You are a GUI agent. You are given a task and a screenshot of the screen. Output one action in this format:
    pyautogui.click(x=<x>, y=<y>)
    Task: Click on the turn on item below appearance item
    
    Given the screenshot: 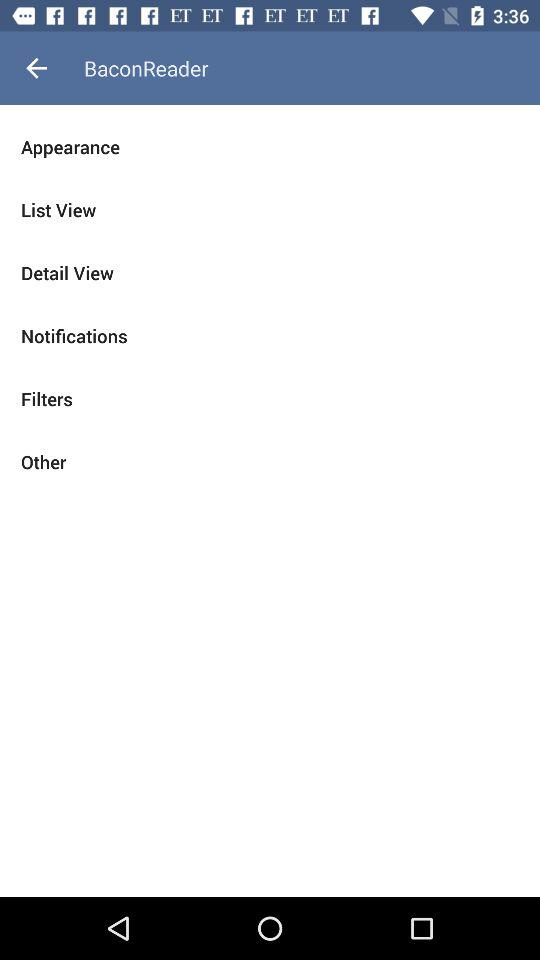 What is the action you would take?
    pyautogui.click(x=270, y=210)
    